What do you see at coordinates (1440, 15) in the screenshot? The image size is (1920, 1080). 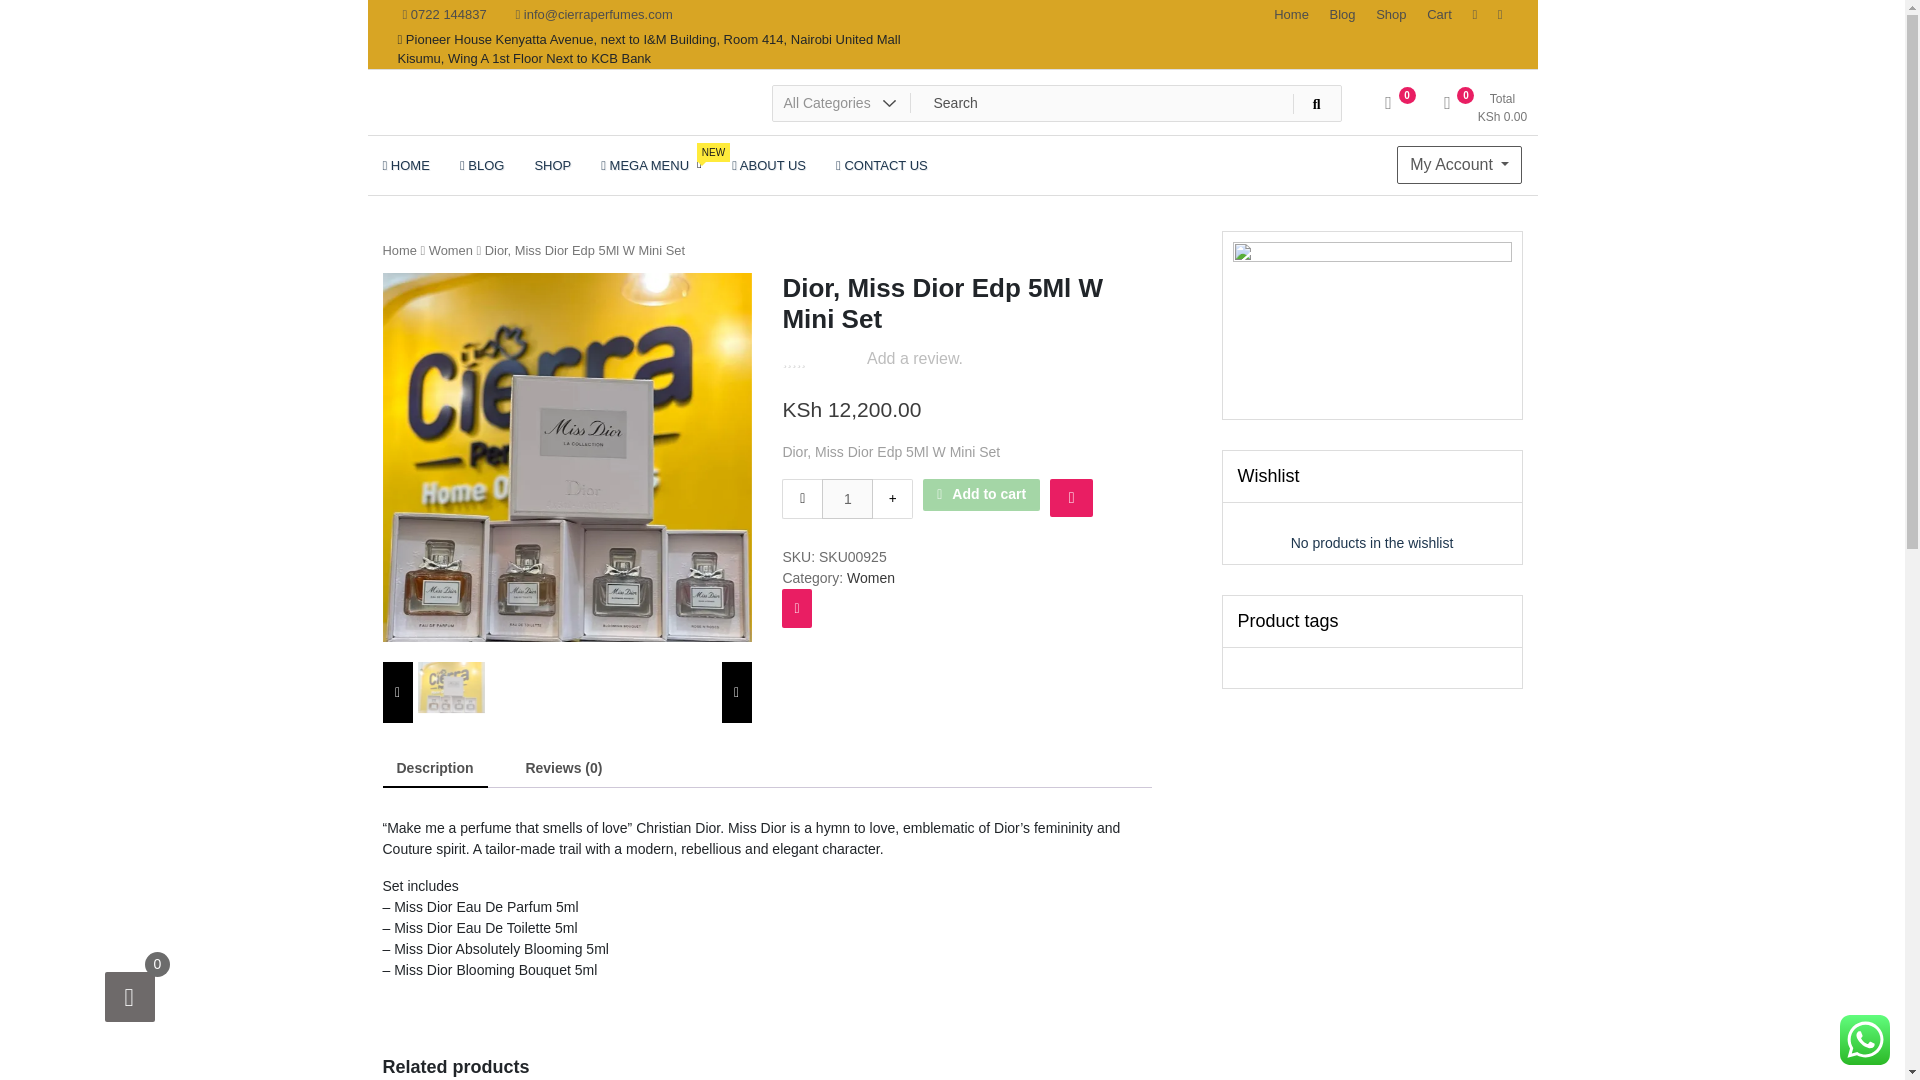 I see `Cart` at bounding box center [1440, 15].